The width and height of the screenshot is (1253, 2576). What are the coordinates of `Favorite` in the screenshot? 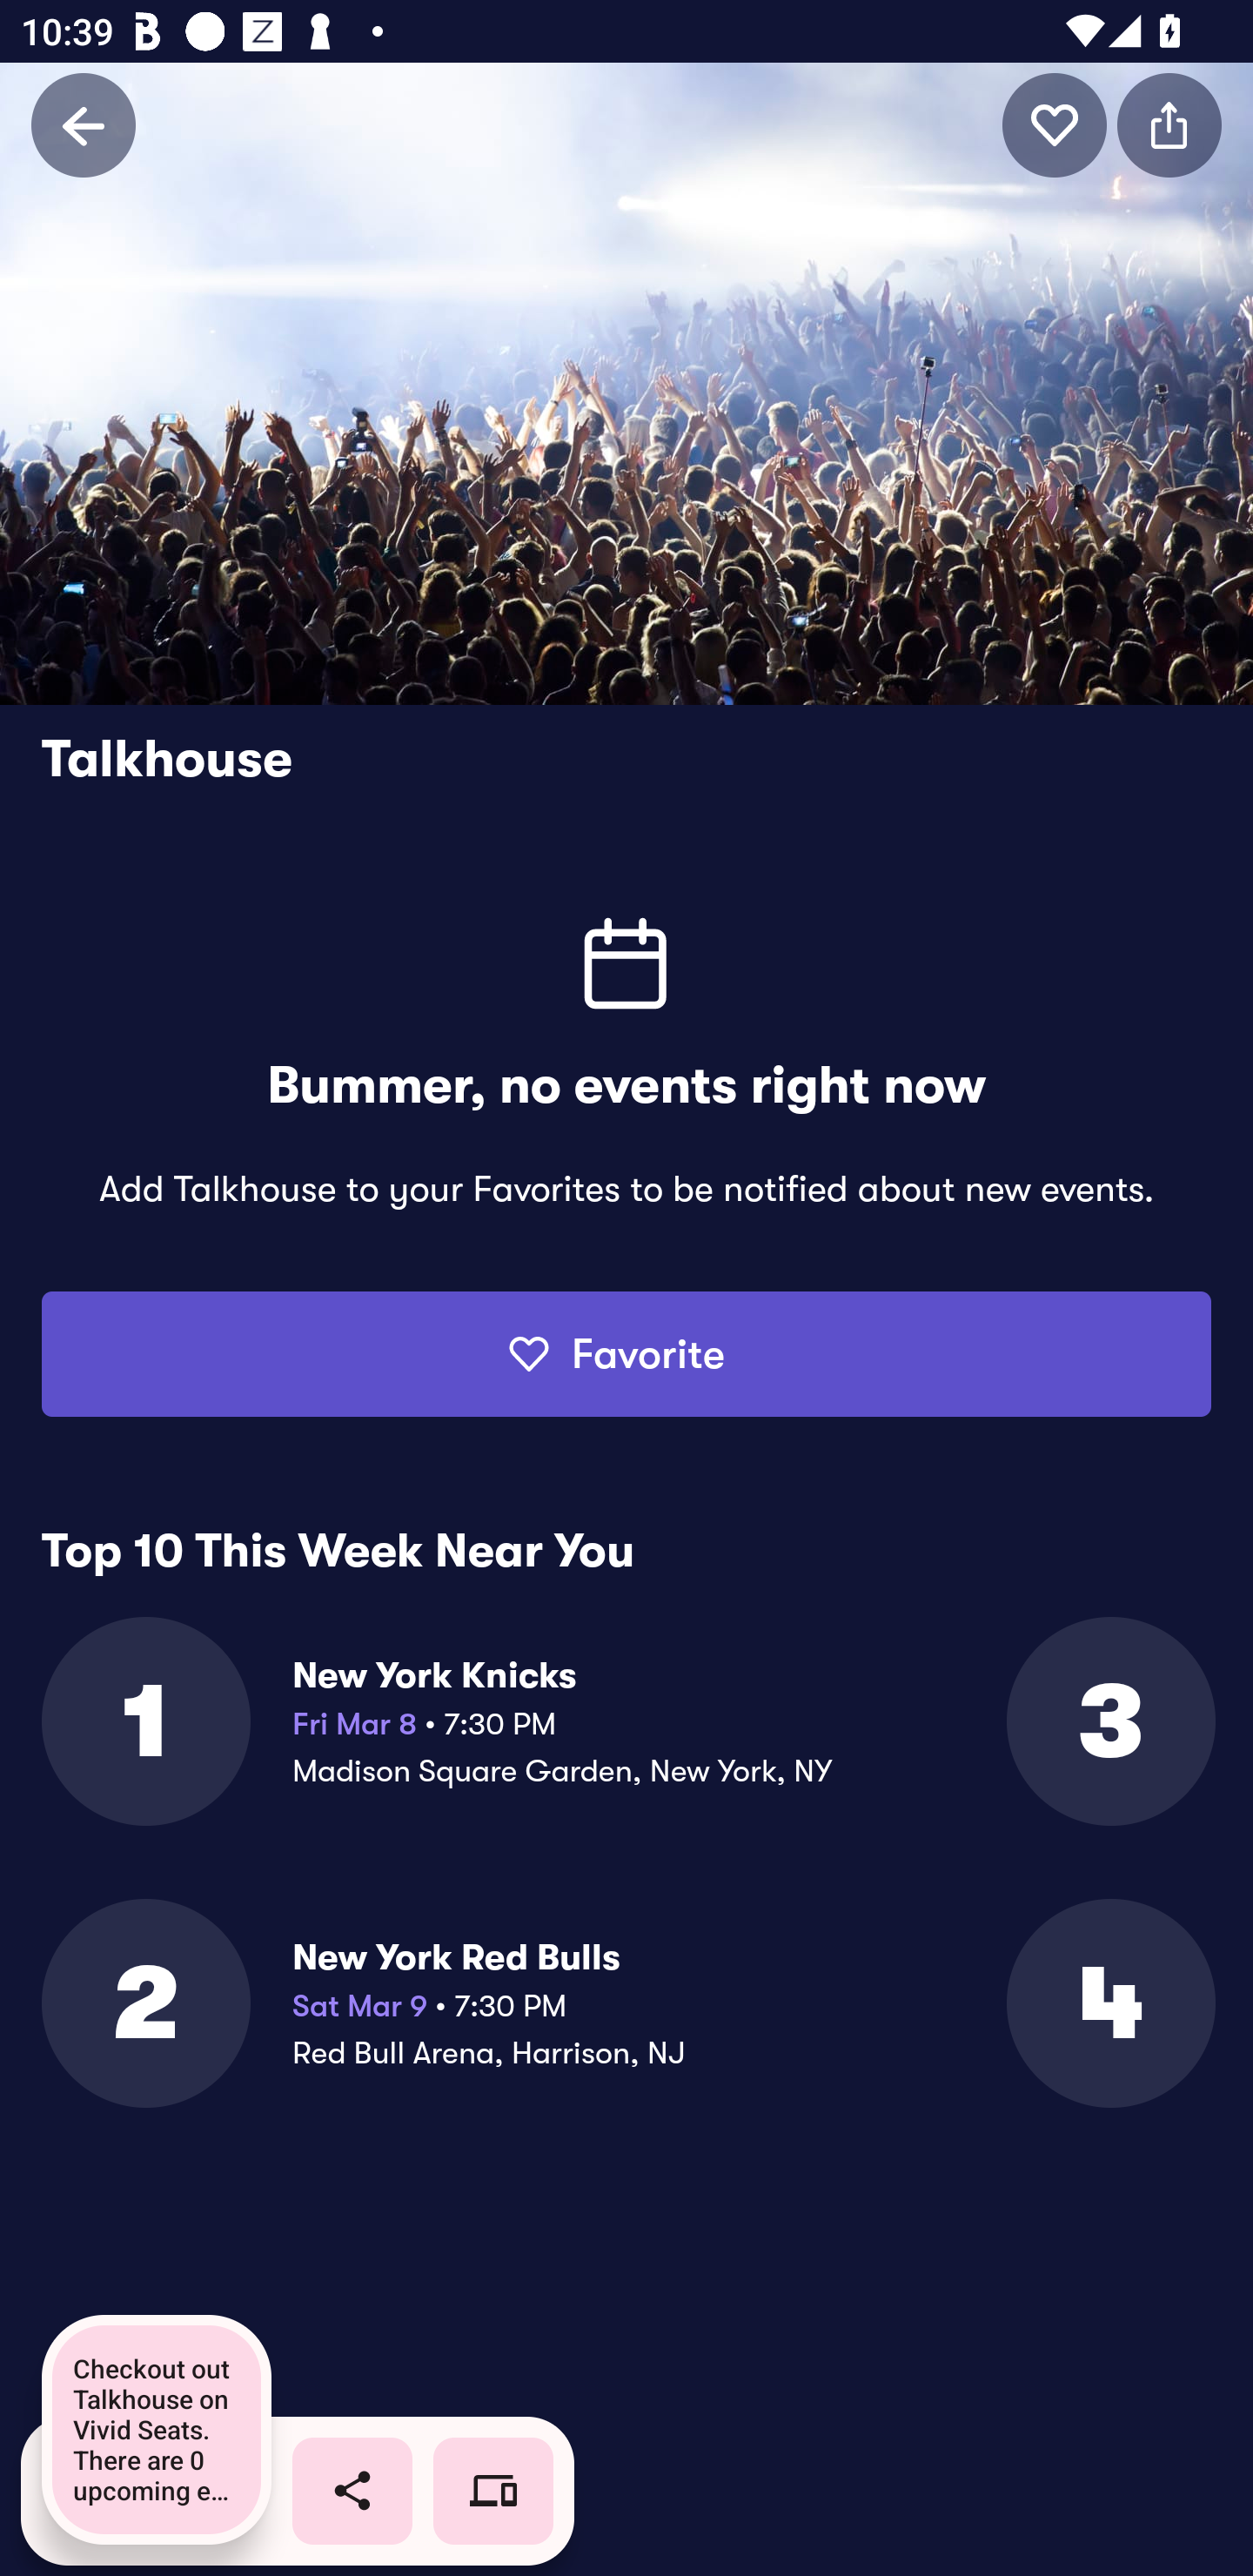 It's located at (626, 1353).